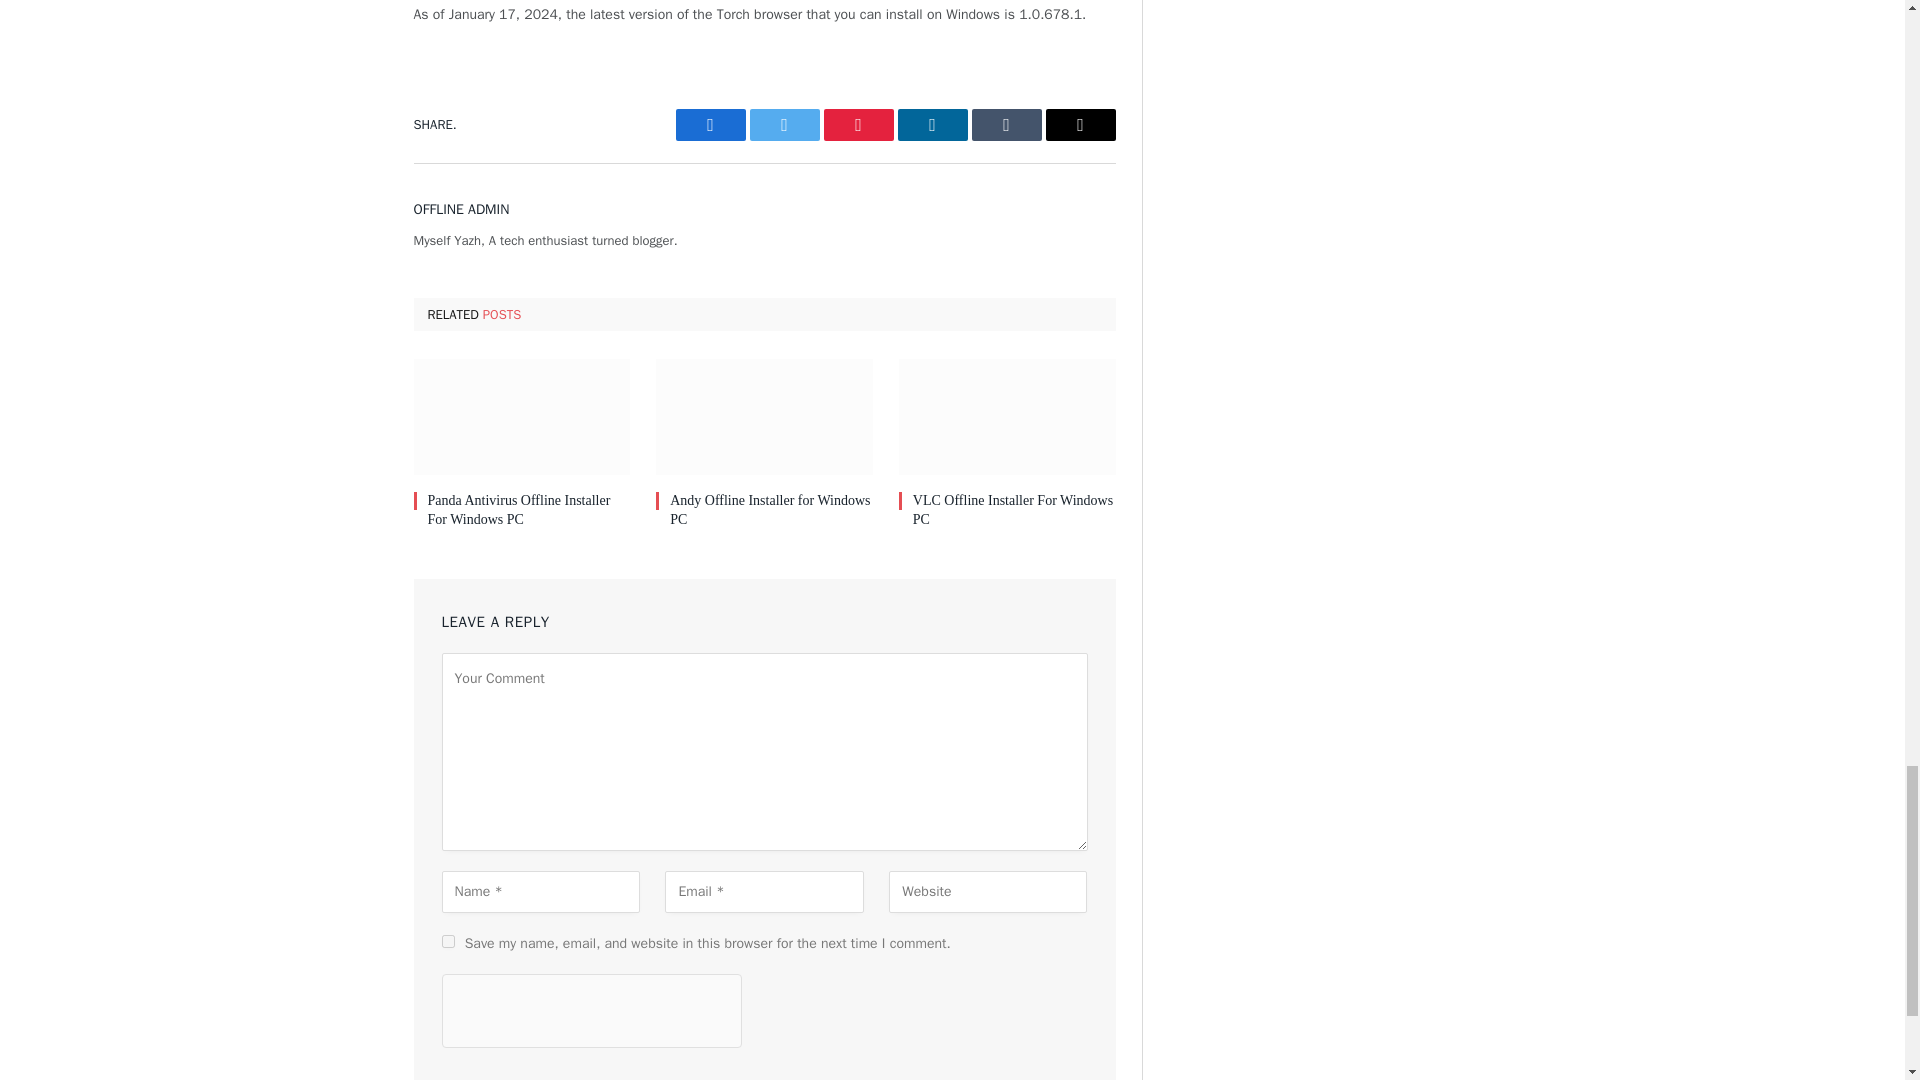 Image resolution: width=1920 pixels, height=1080 pixels. What do you see at coordinates (710, 125) in the screenshot?
I see `Facebook` at bounding box center [710, 125].